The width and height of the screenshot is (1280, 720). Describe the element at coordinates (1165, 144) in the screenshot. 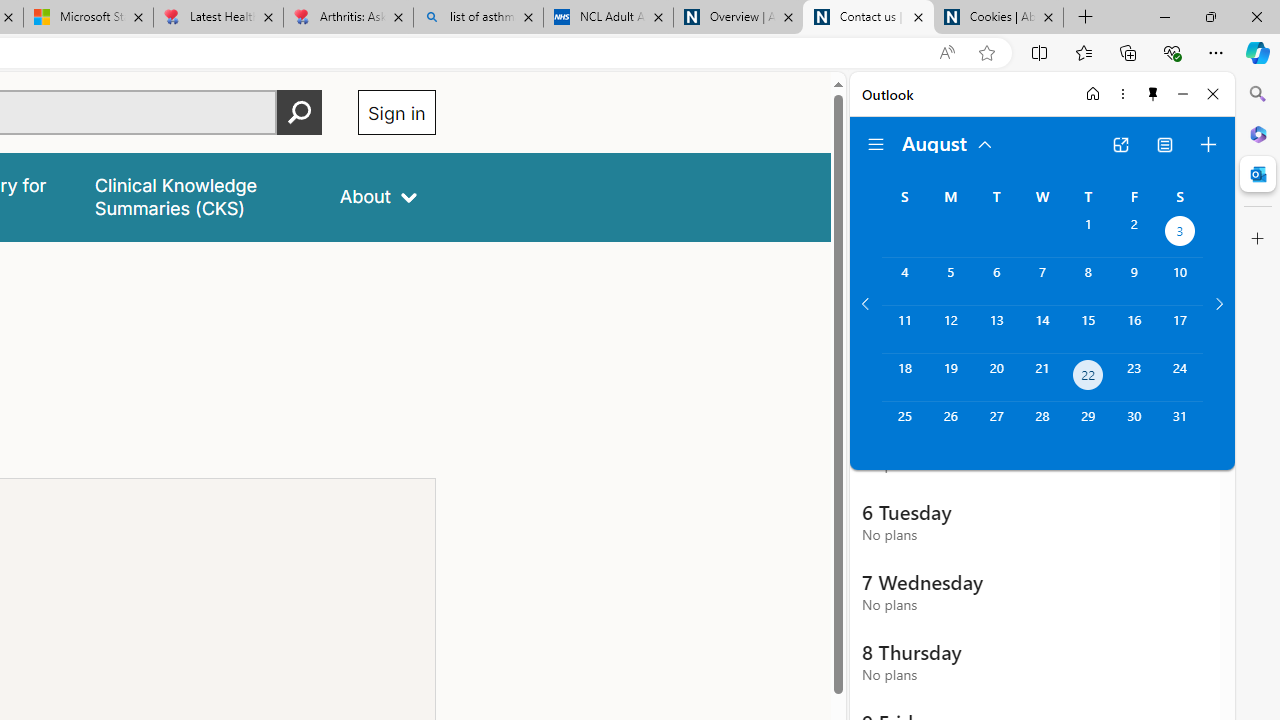

I see `View Switcher. Current view is Agenda view` at that location.